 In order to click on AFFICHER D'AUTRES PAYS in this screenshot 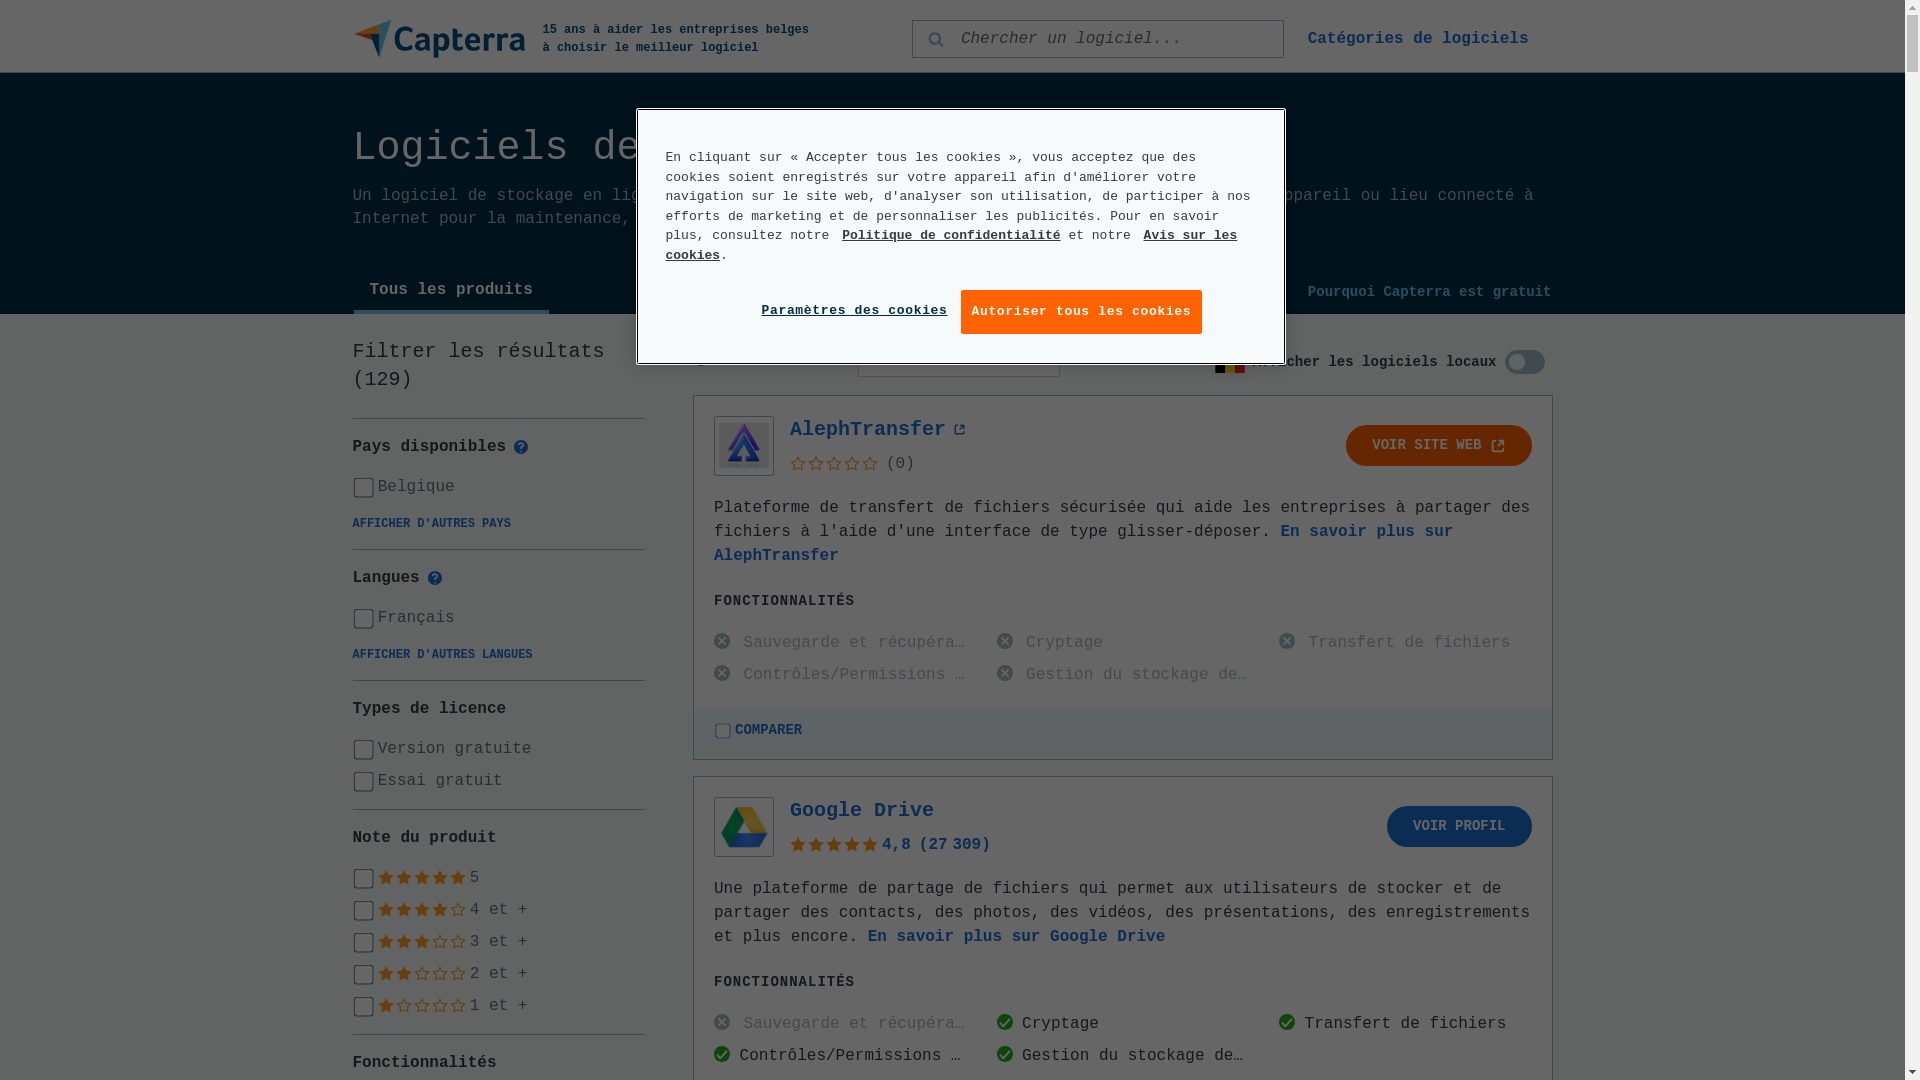, I will do `click(431, 524)`.